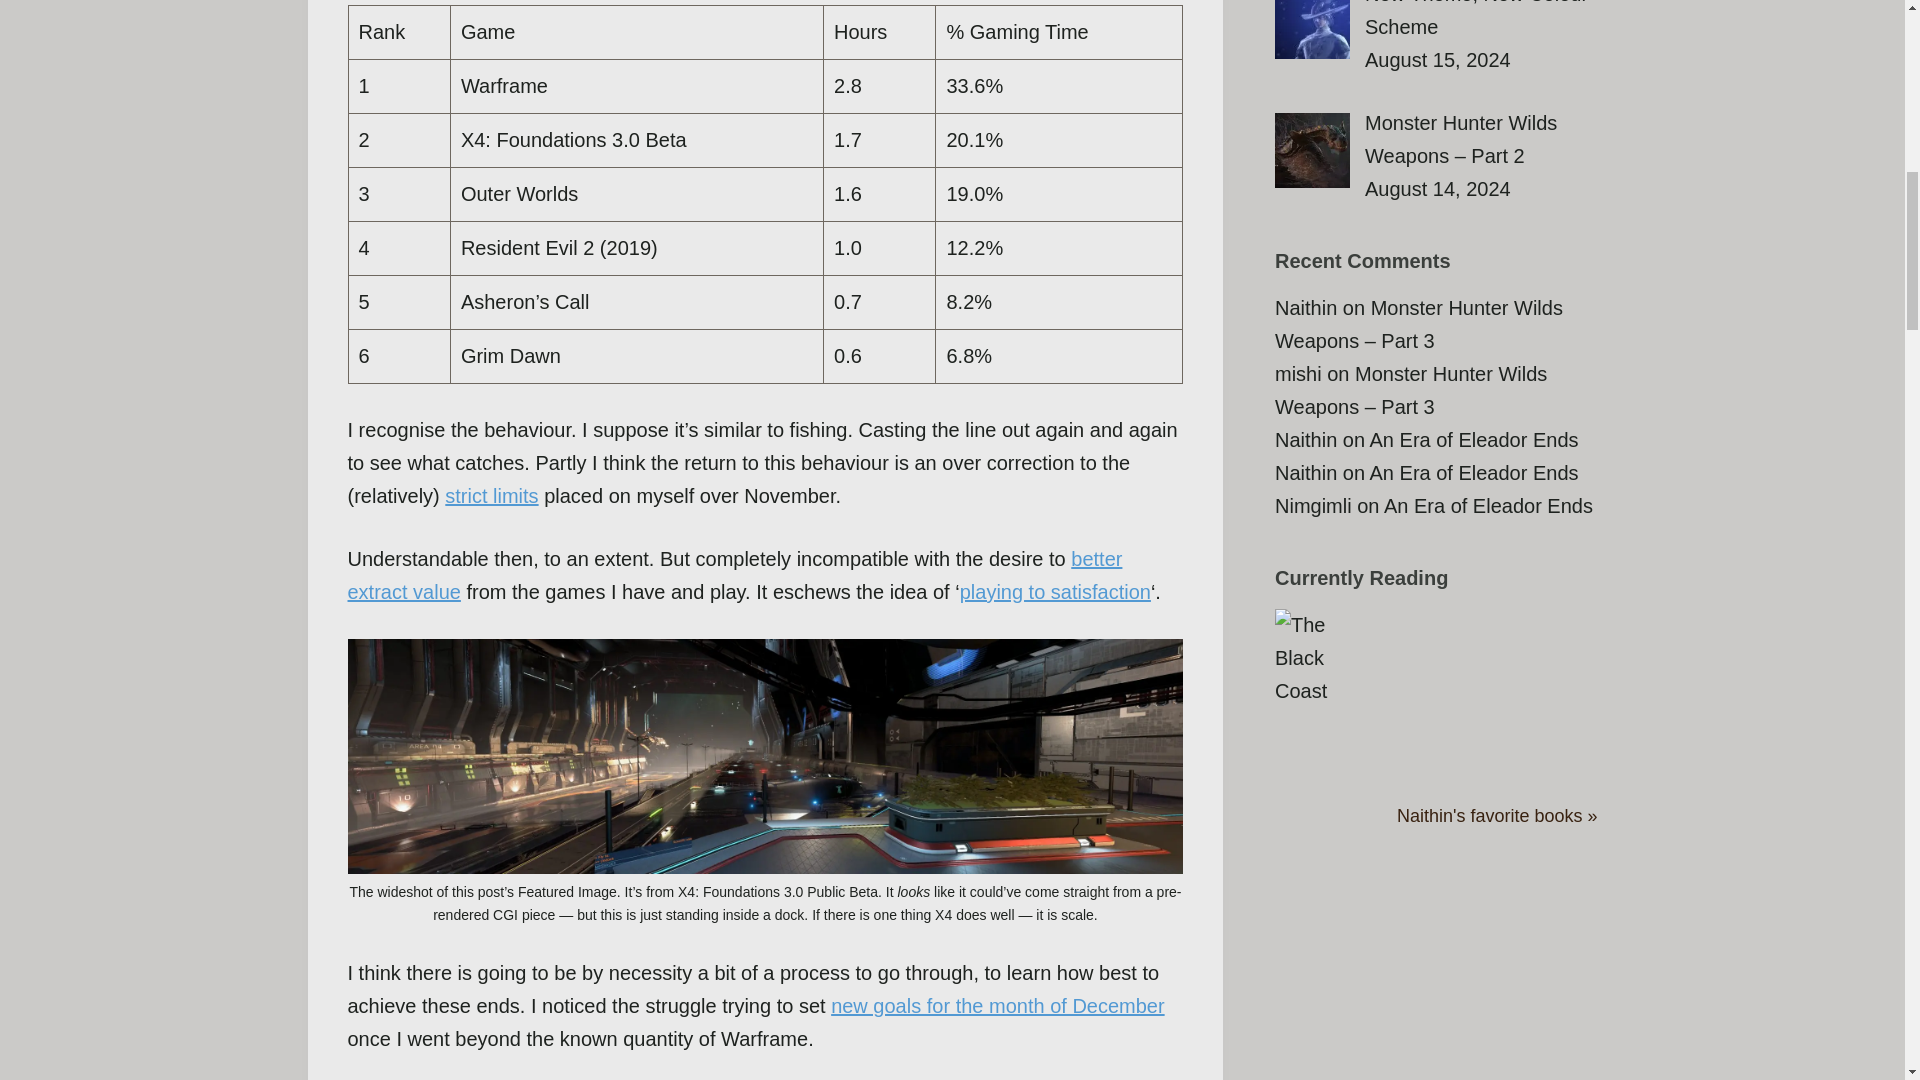  I want to click on strict limits, so click(491, 495).